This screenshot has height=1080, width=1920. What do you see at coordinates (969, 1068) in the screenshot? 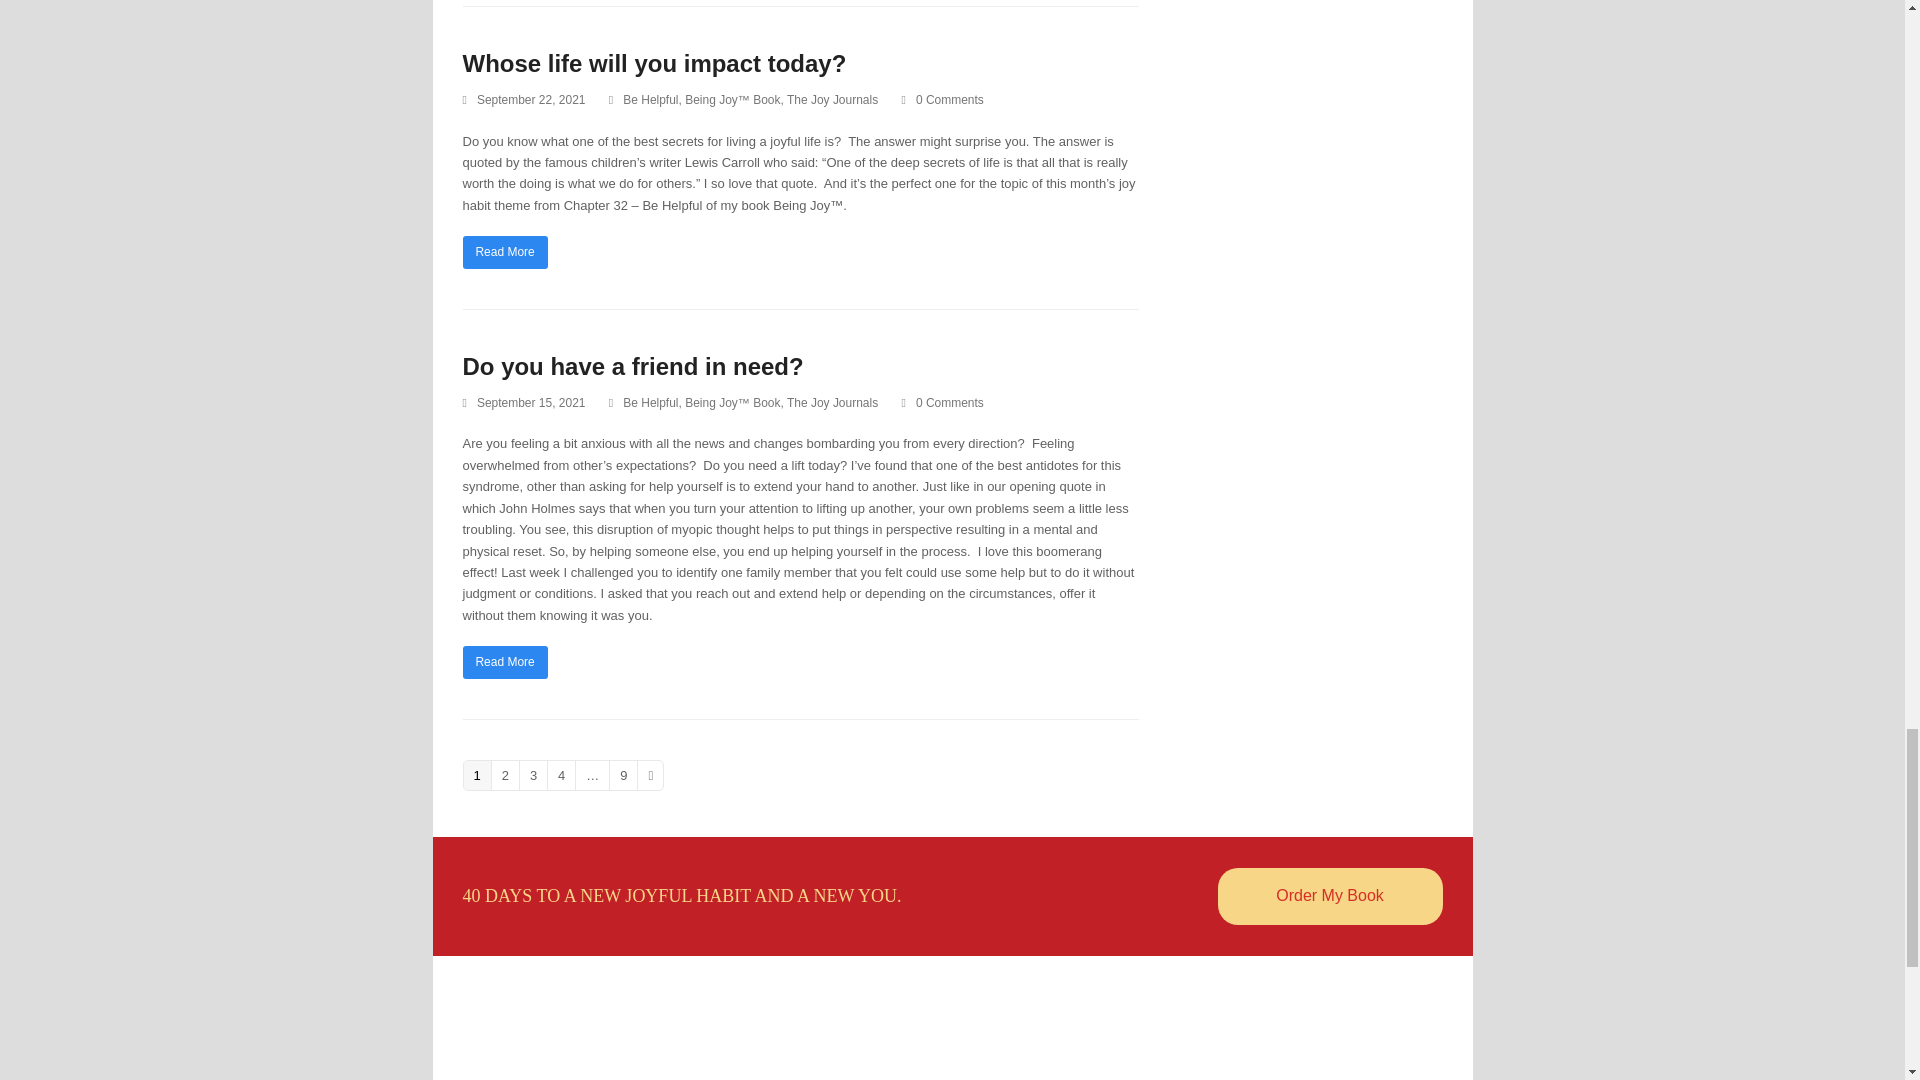
I see `Youtube` at bounding box center [969, 1068].